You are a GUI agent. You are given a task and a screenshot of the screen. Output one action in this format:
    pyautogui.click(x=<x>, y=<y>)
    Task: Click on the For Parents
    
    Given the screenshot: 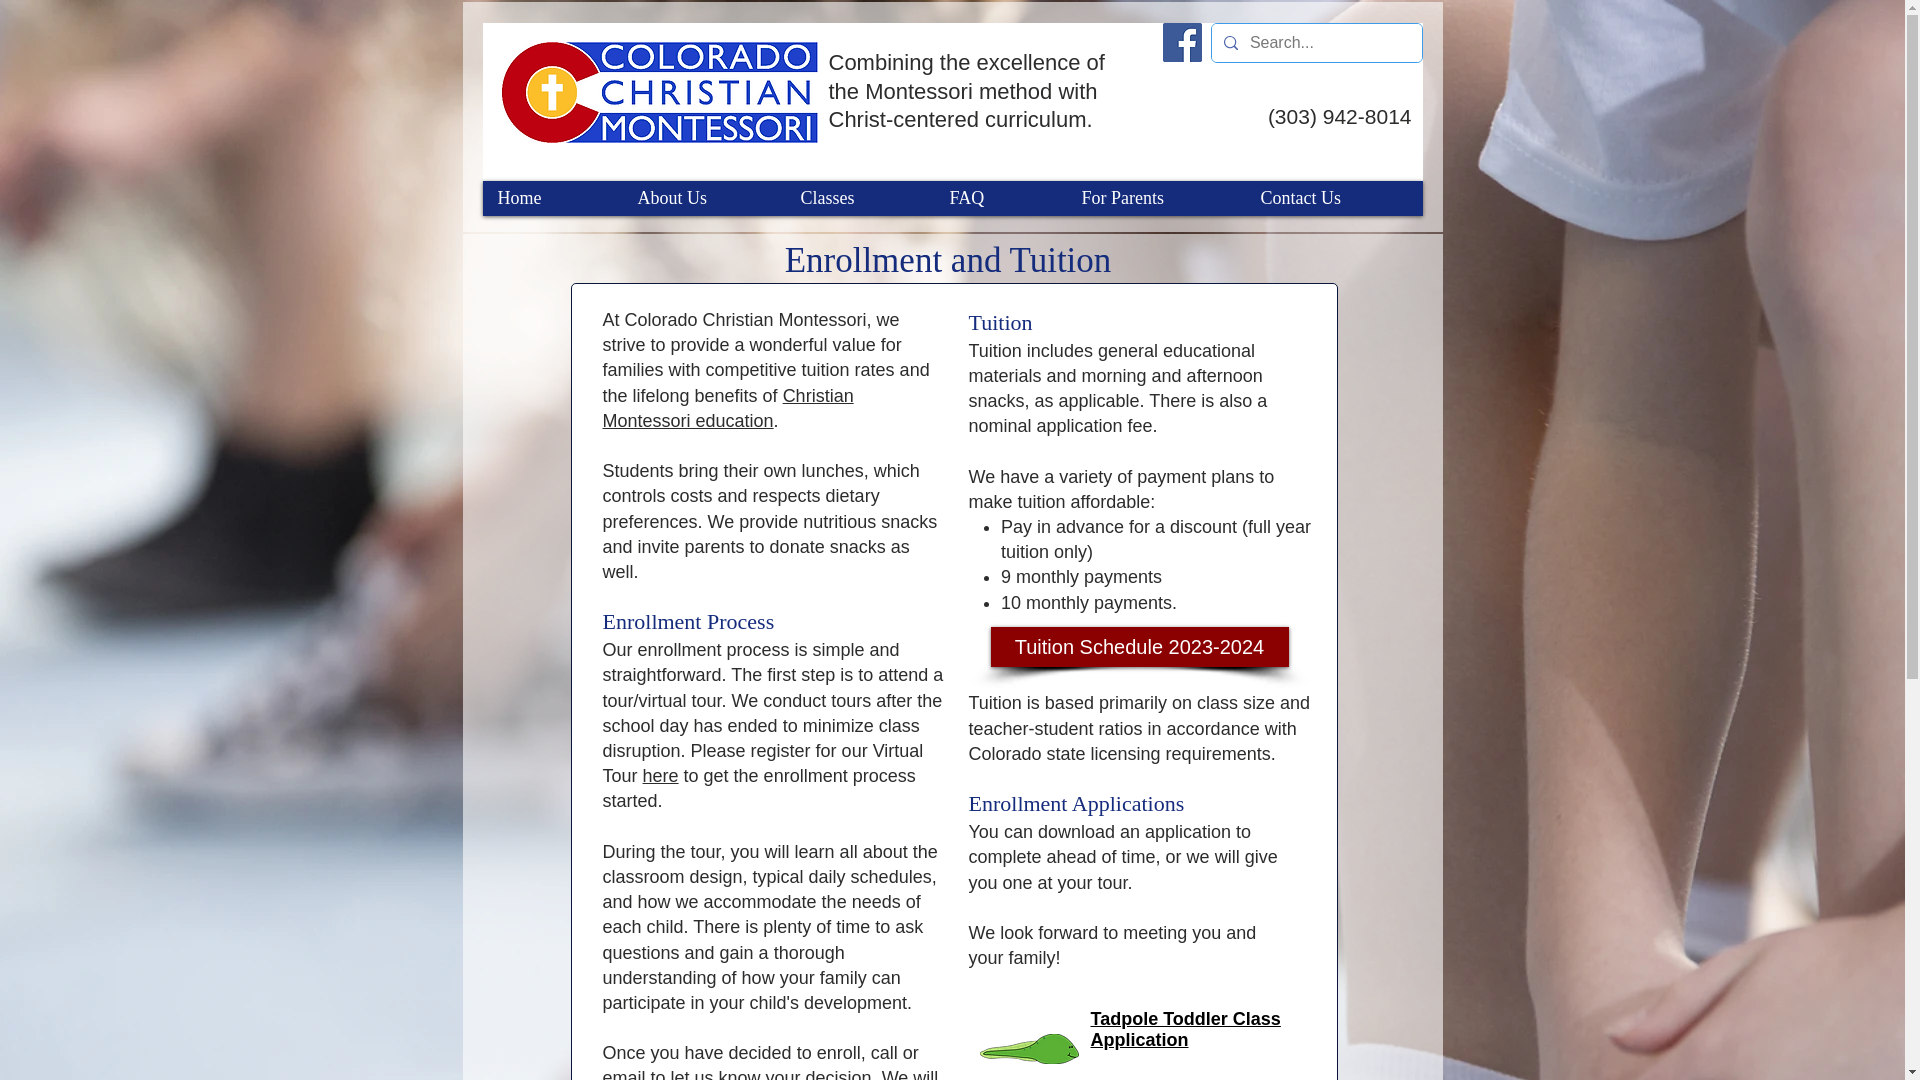 What is the action you would take?
    pyautogui.click(x=1154, y=198)
    